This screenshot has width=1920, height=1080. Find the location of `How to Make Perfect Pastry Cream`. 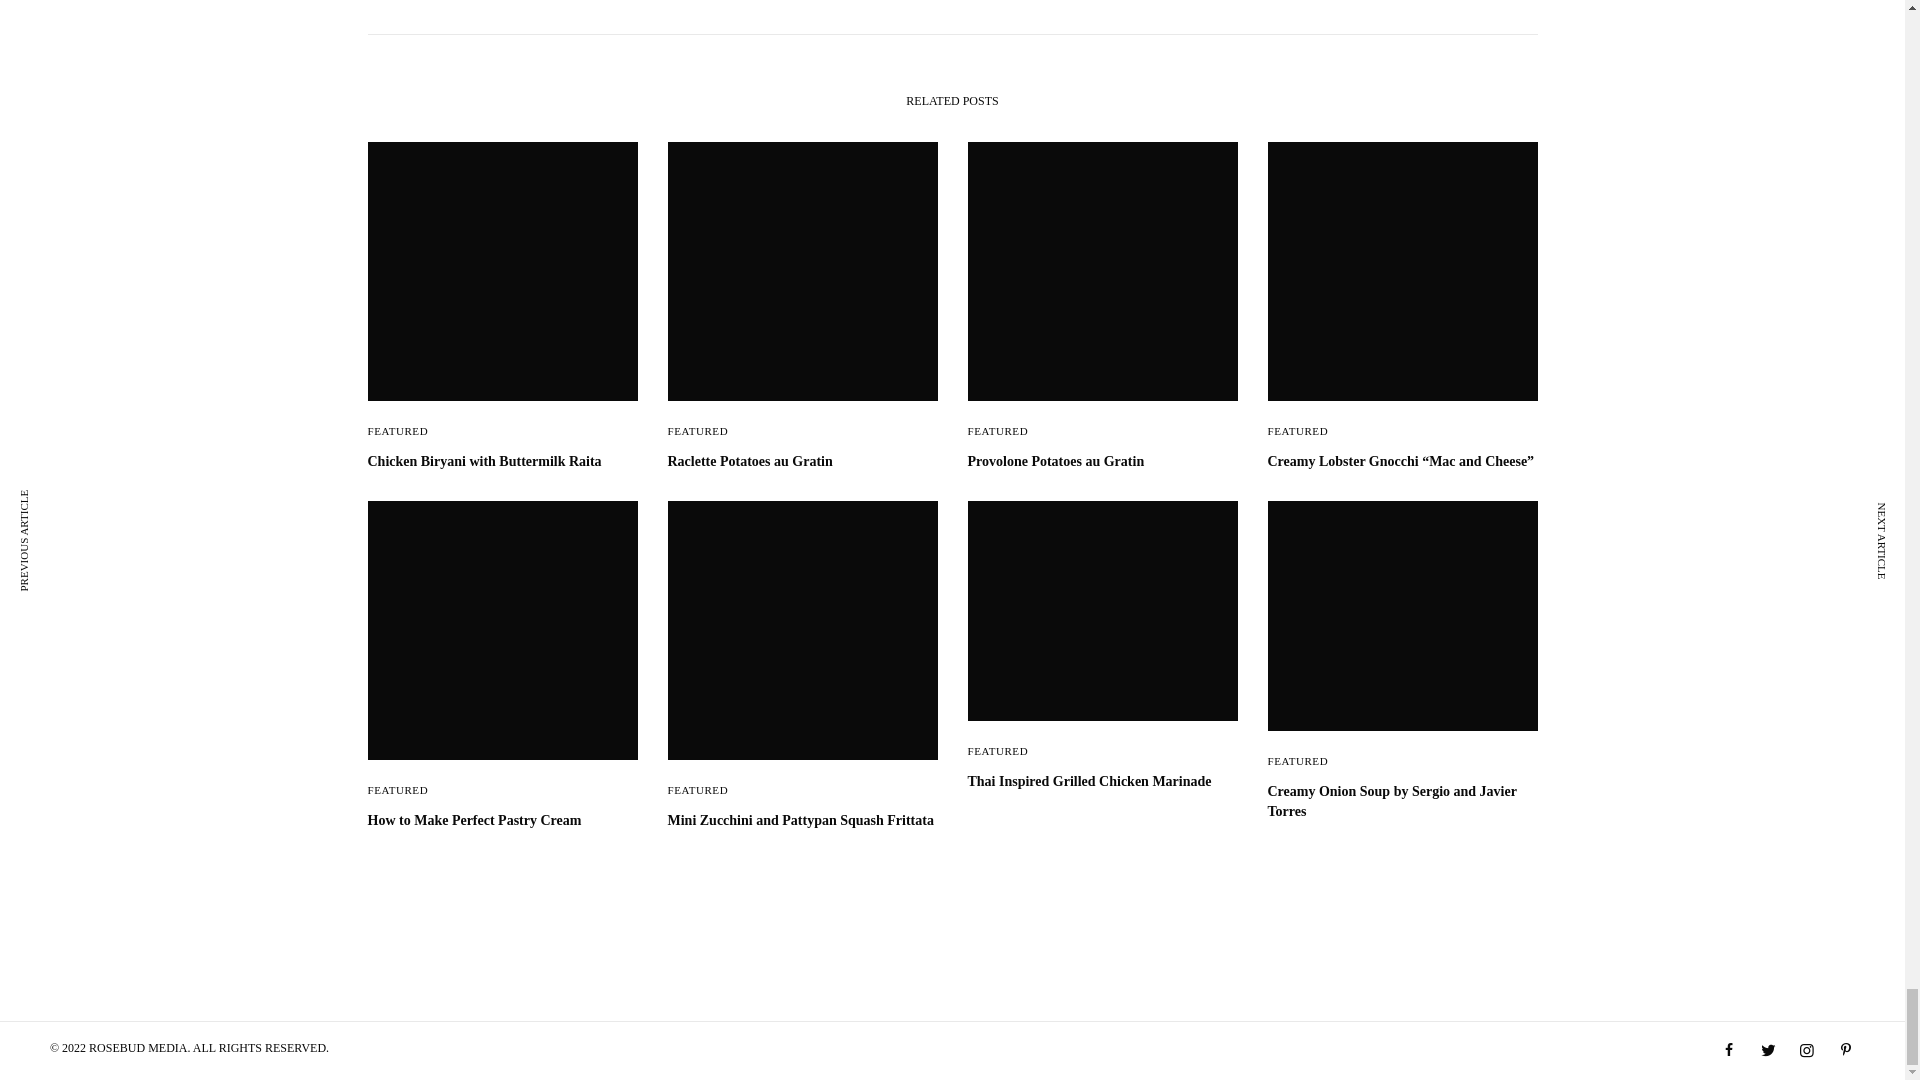

How to Make Perfect Pastry Cream is located at coordinates (502, 820).